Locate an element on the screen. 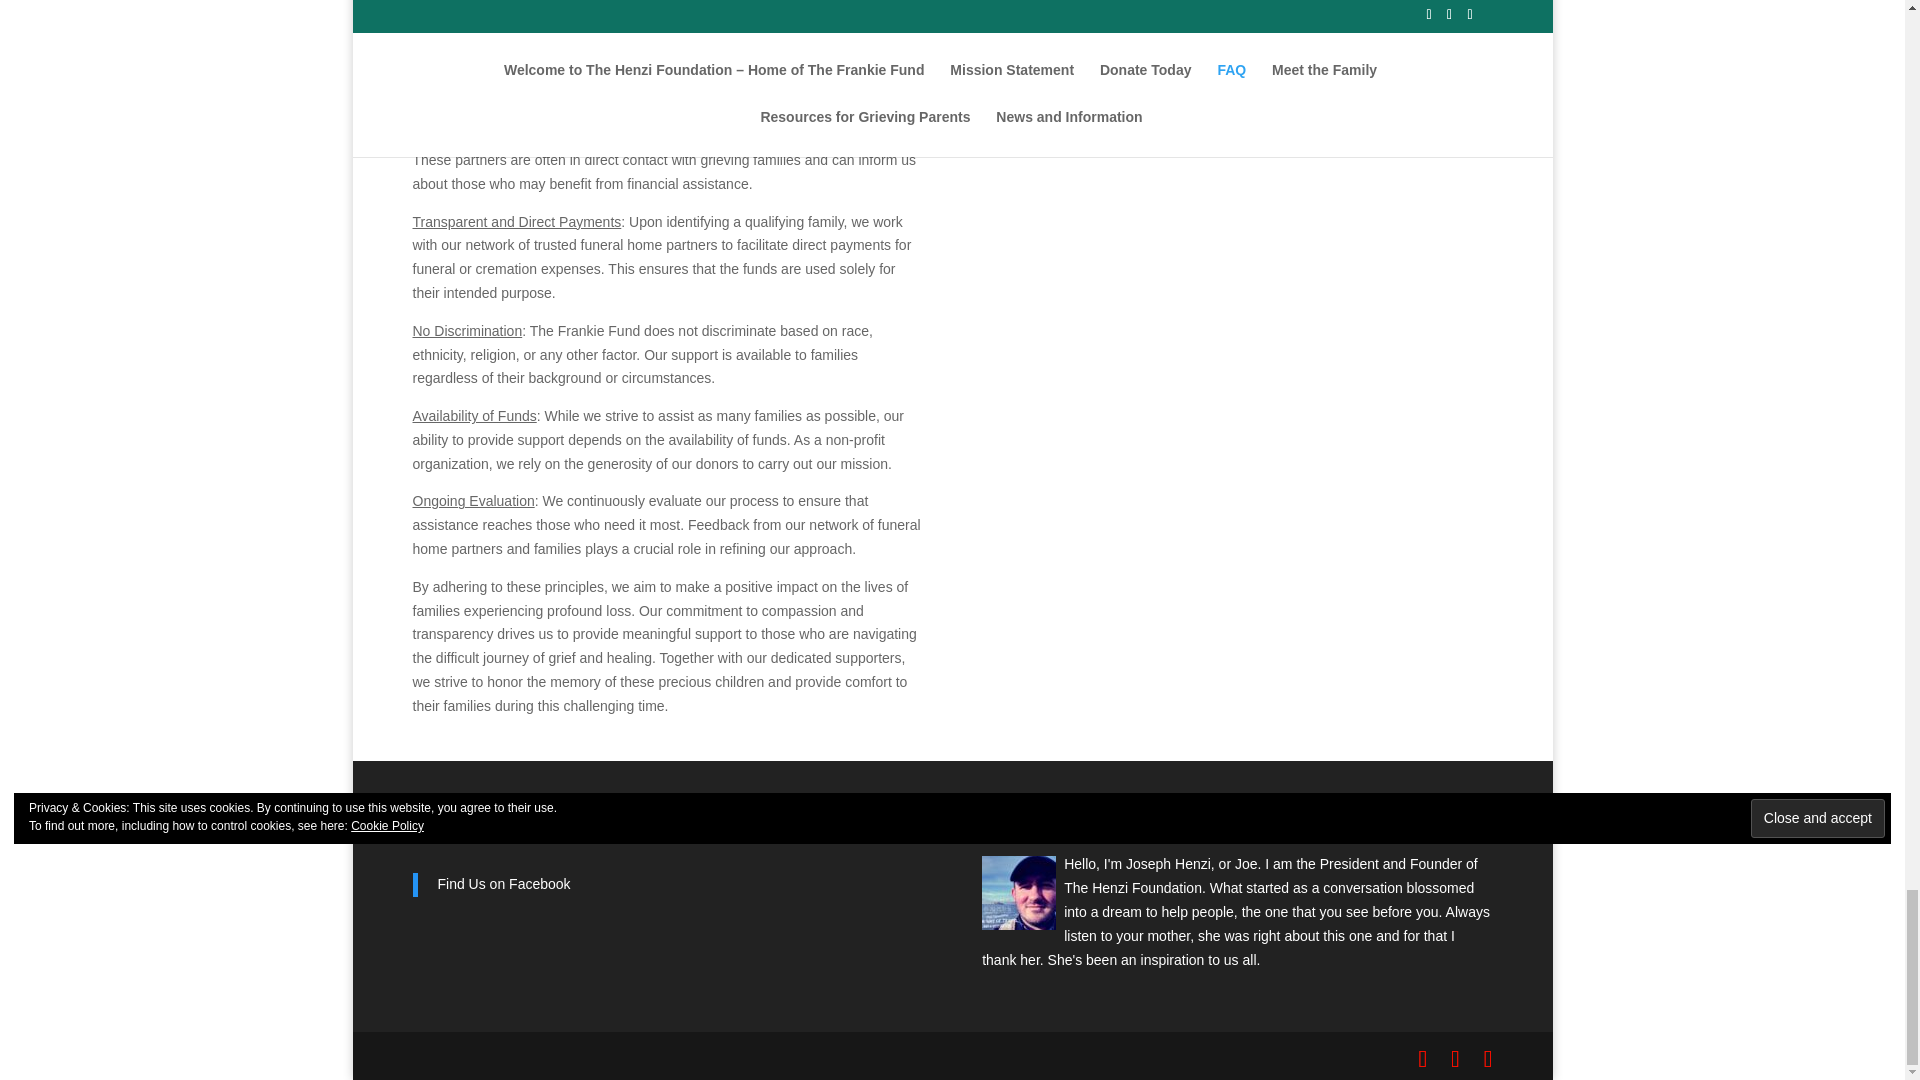  Find Us on Facebook is located at coordinates (504, 884).